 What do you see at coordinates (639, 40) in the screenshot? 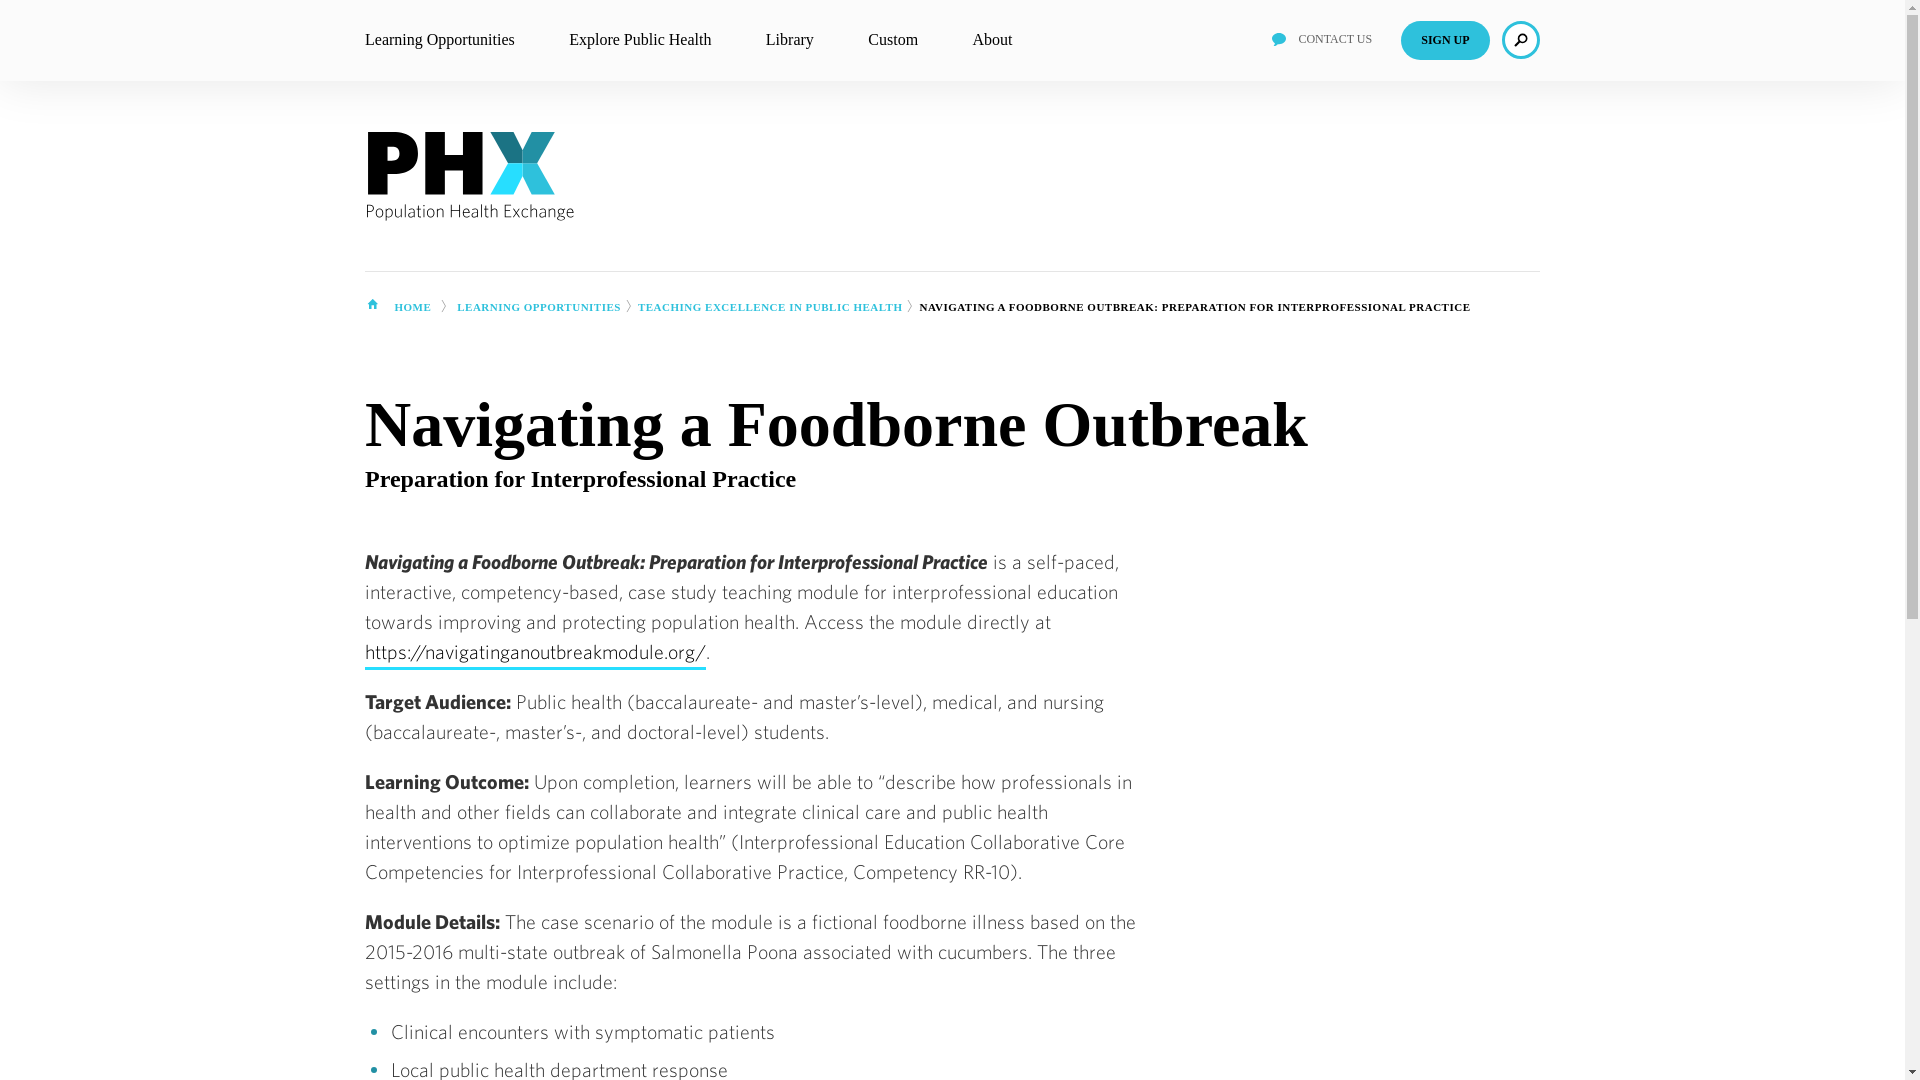
I see `Explore Public Health` at bounding box center [639, 40].